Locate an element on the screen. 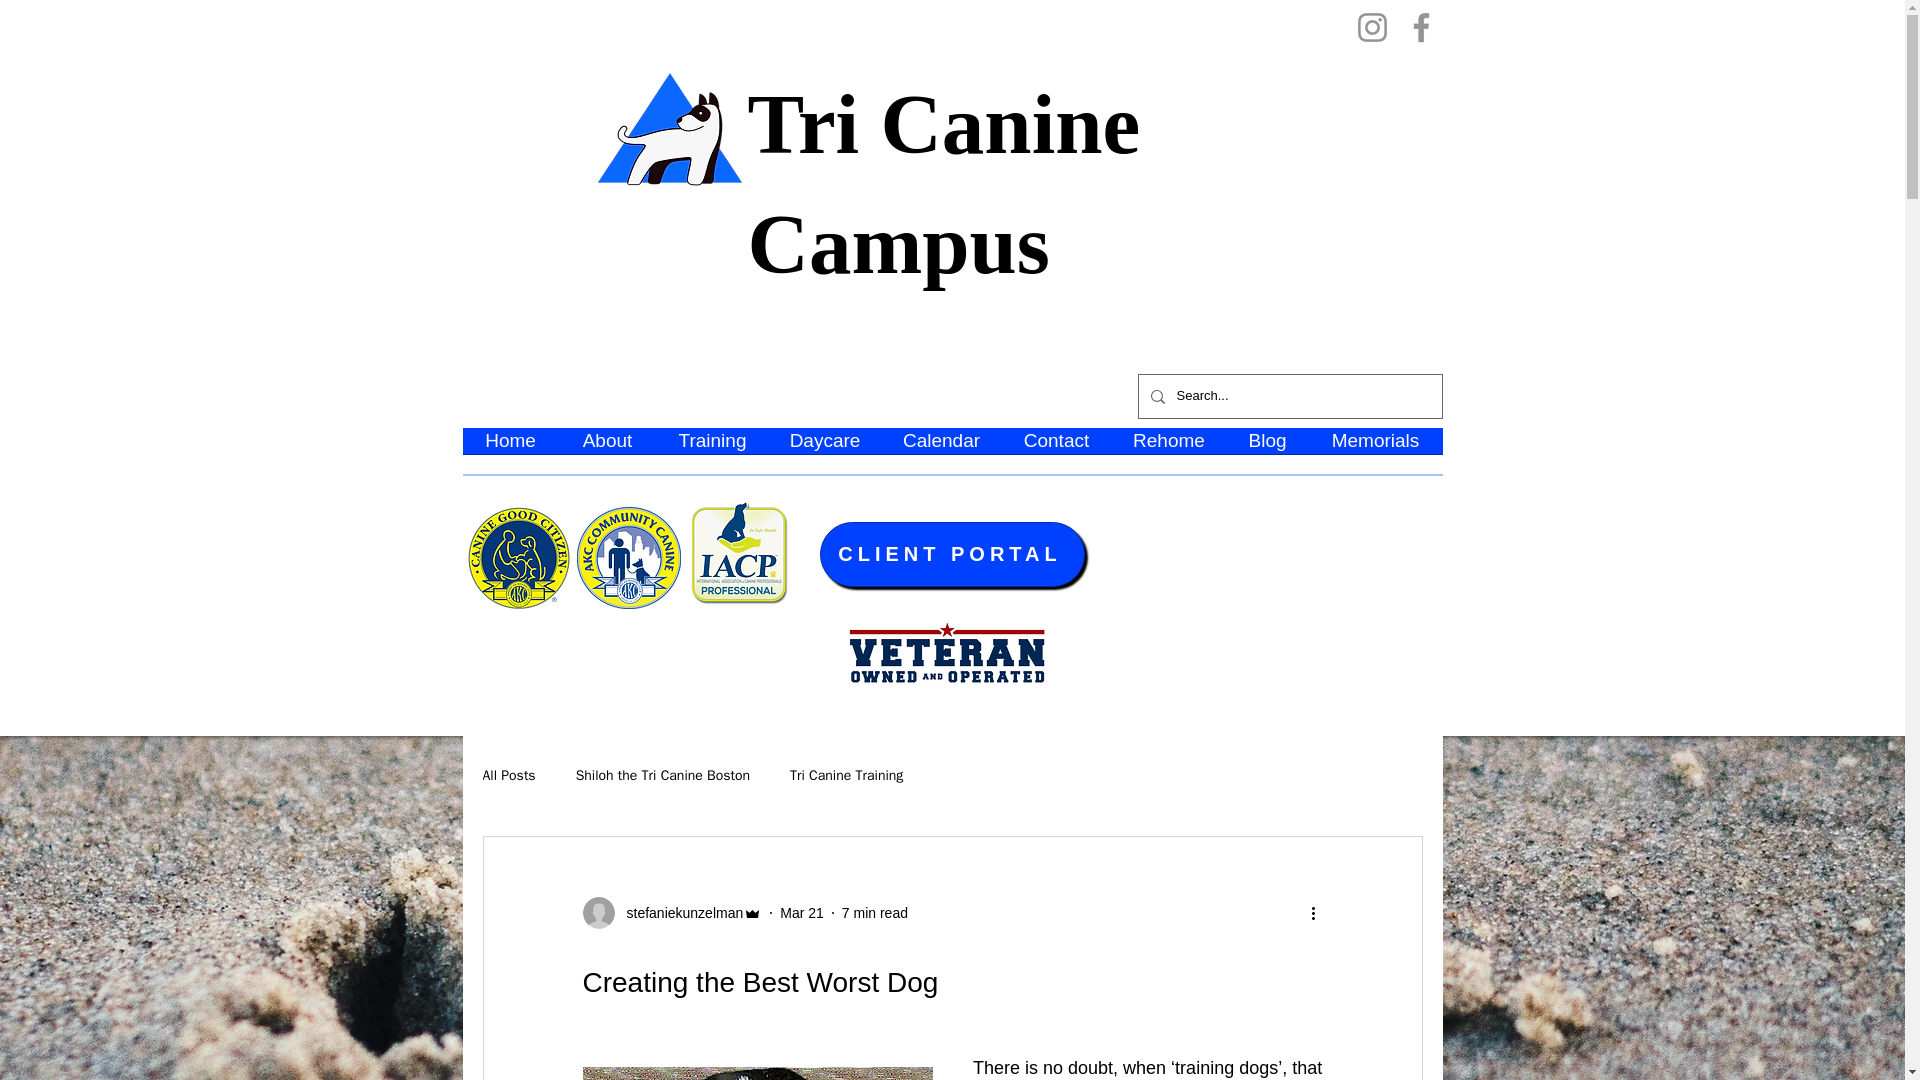 This screenshot has height=1080, width=1920. CLIENT PORTAL is located at coordinates (952, 554).